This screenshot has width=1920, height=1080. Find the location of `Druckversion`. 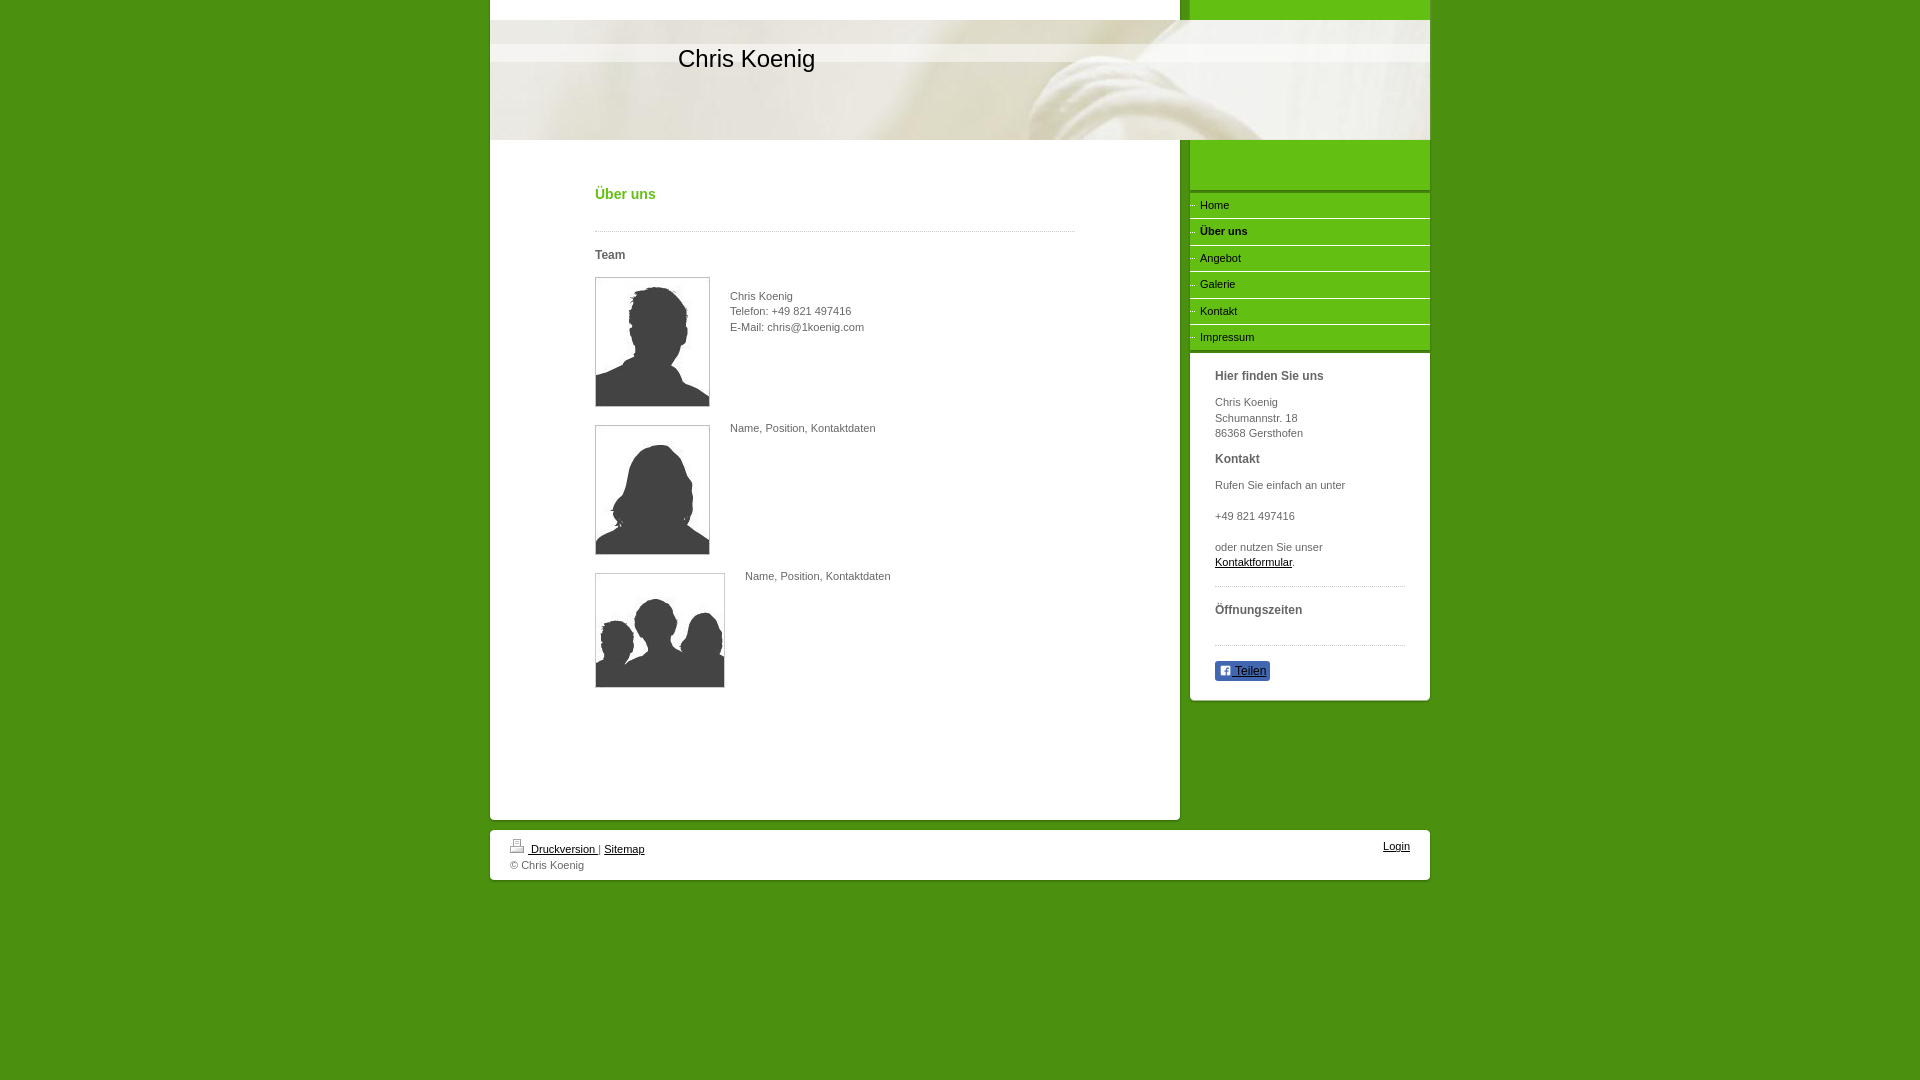

Druckversion is located at coordinates (554, 849).